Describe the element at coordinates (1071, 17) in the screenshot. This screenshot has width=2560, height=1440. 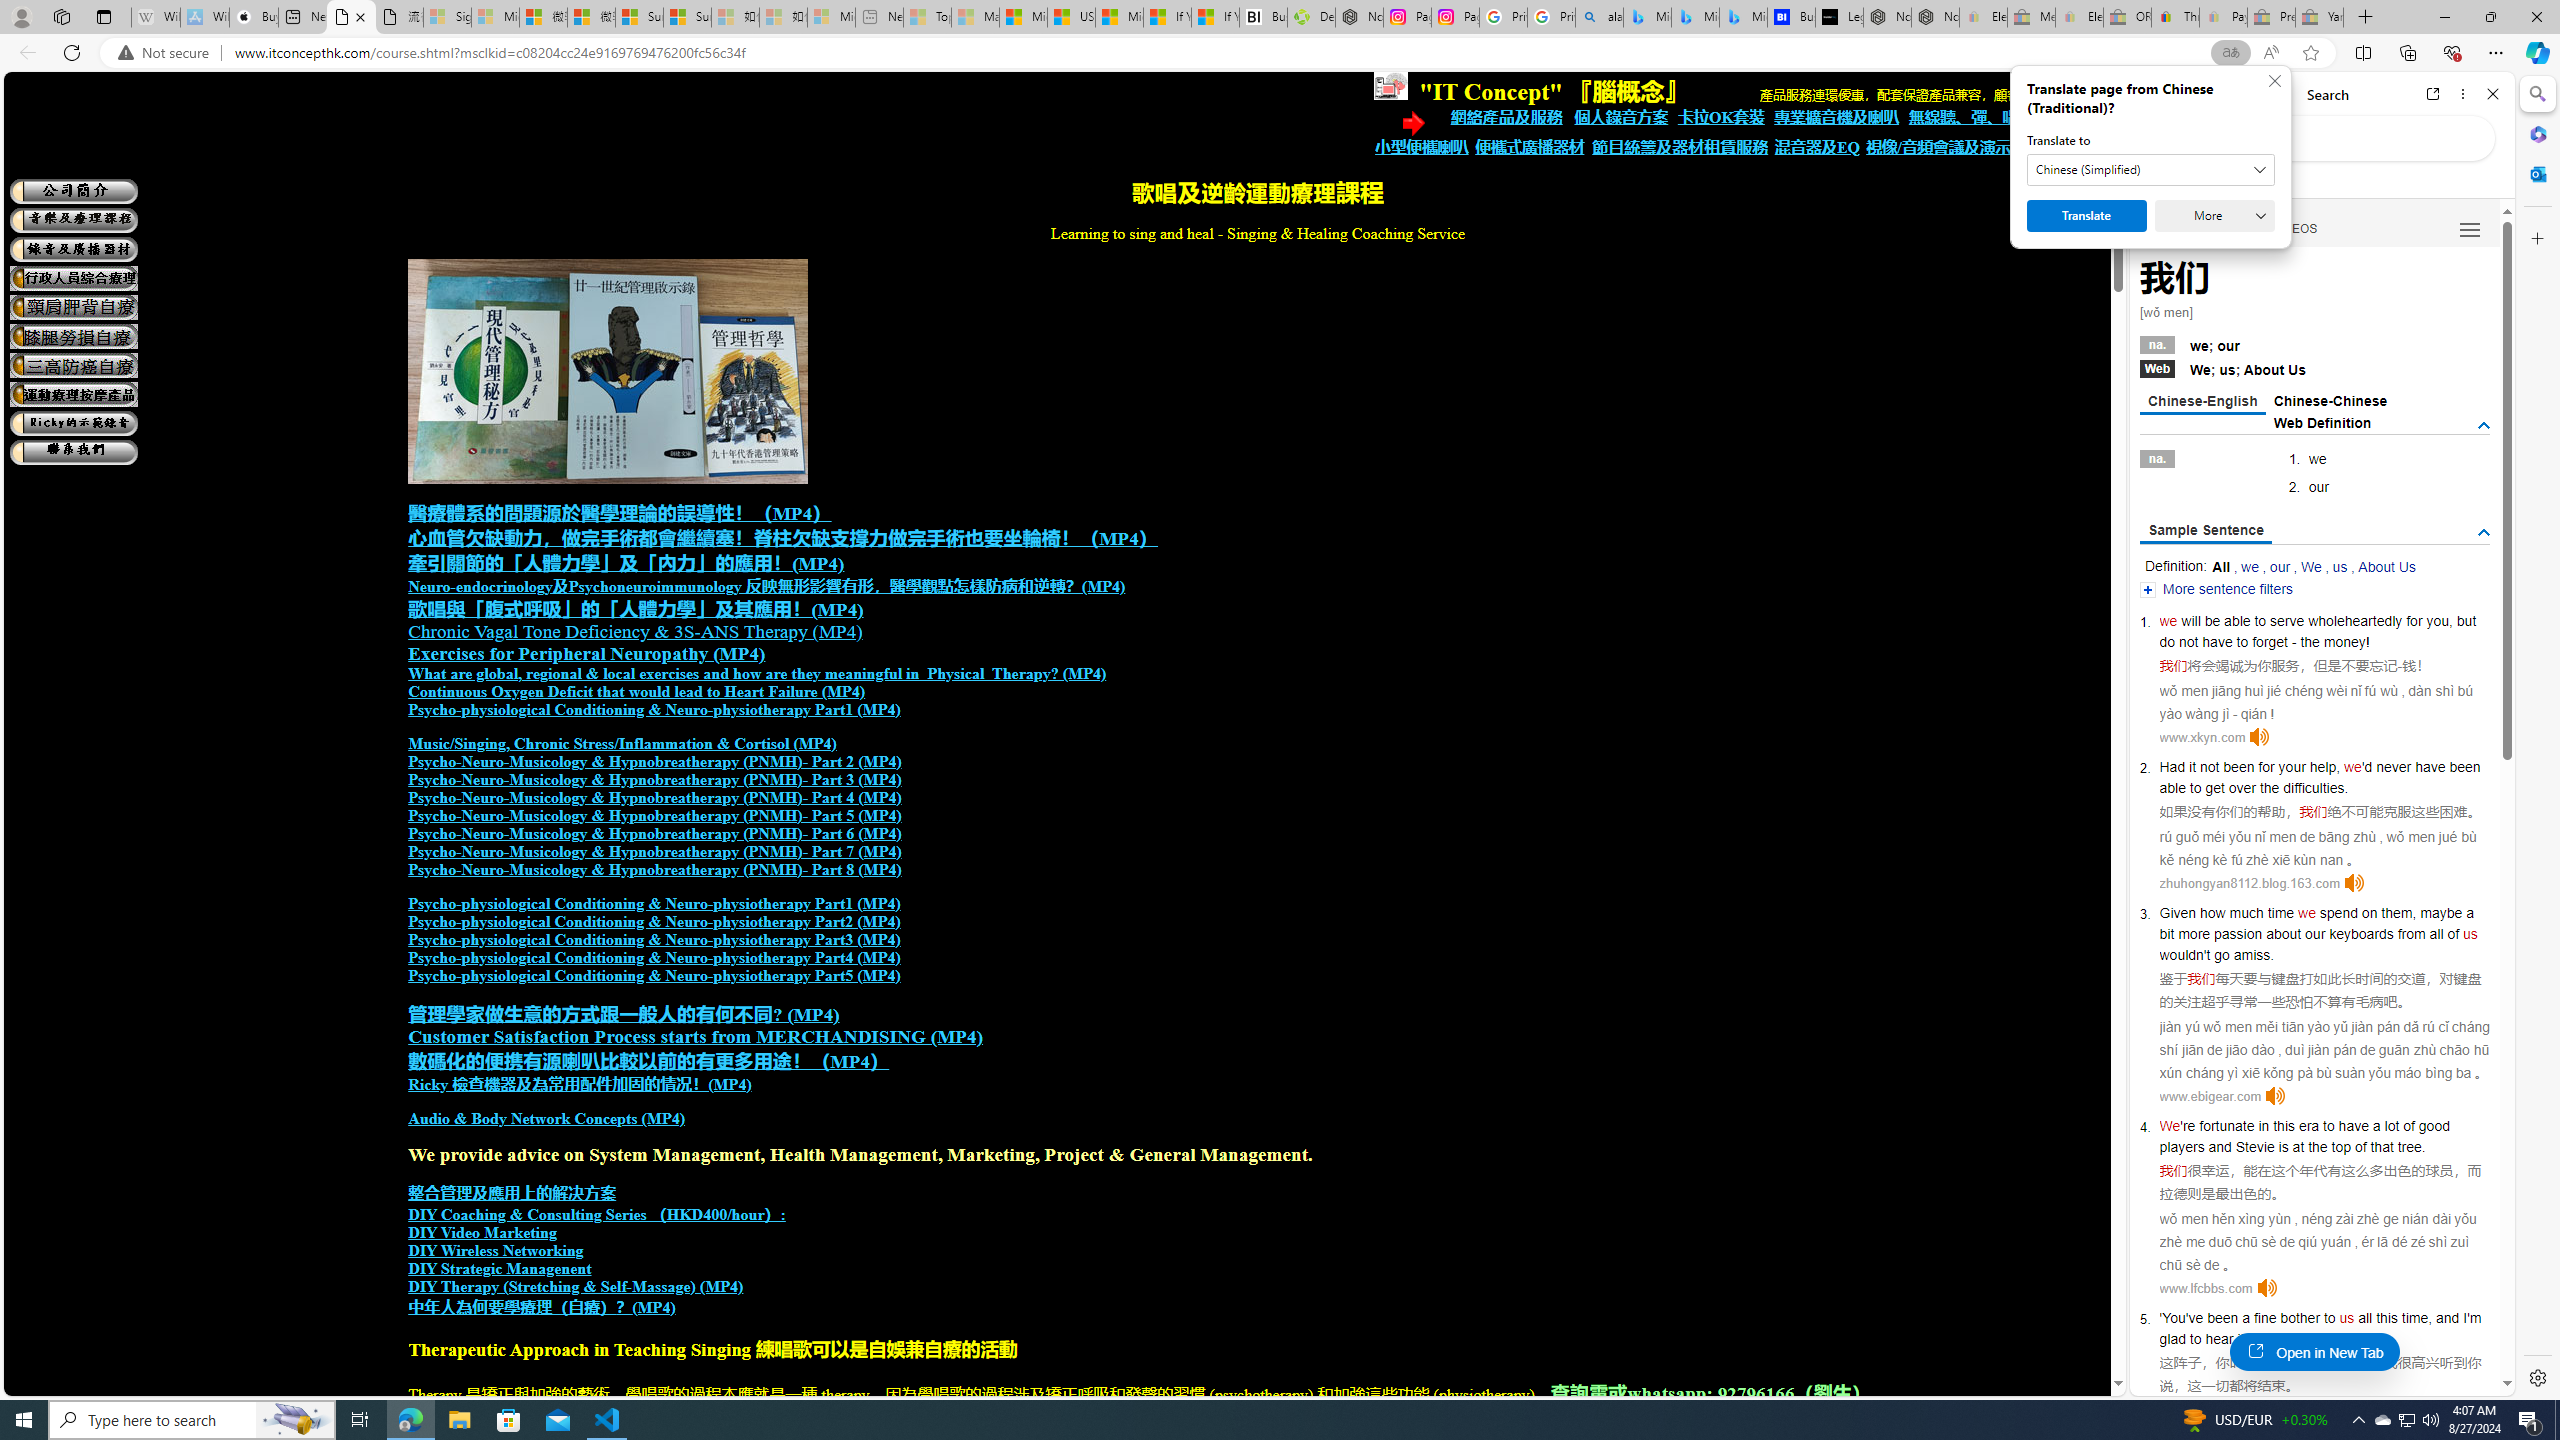
I see `US Heat Deaths Soared To Record High Last Year` at that location.